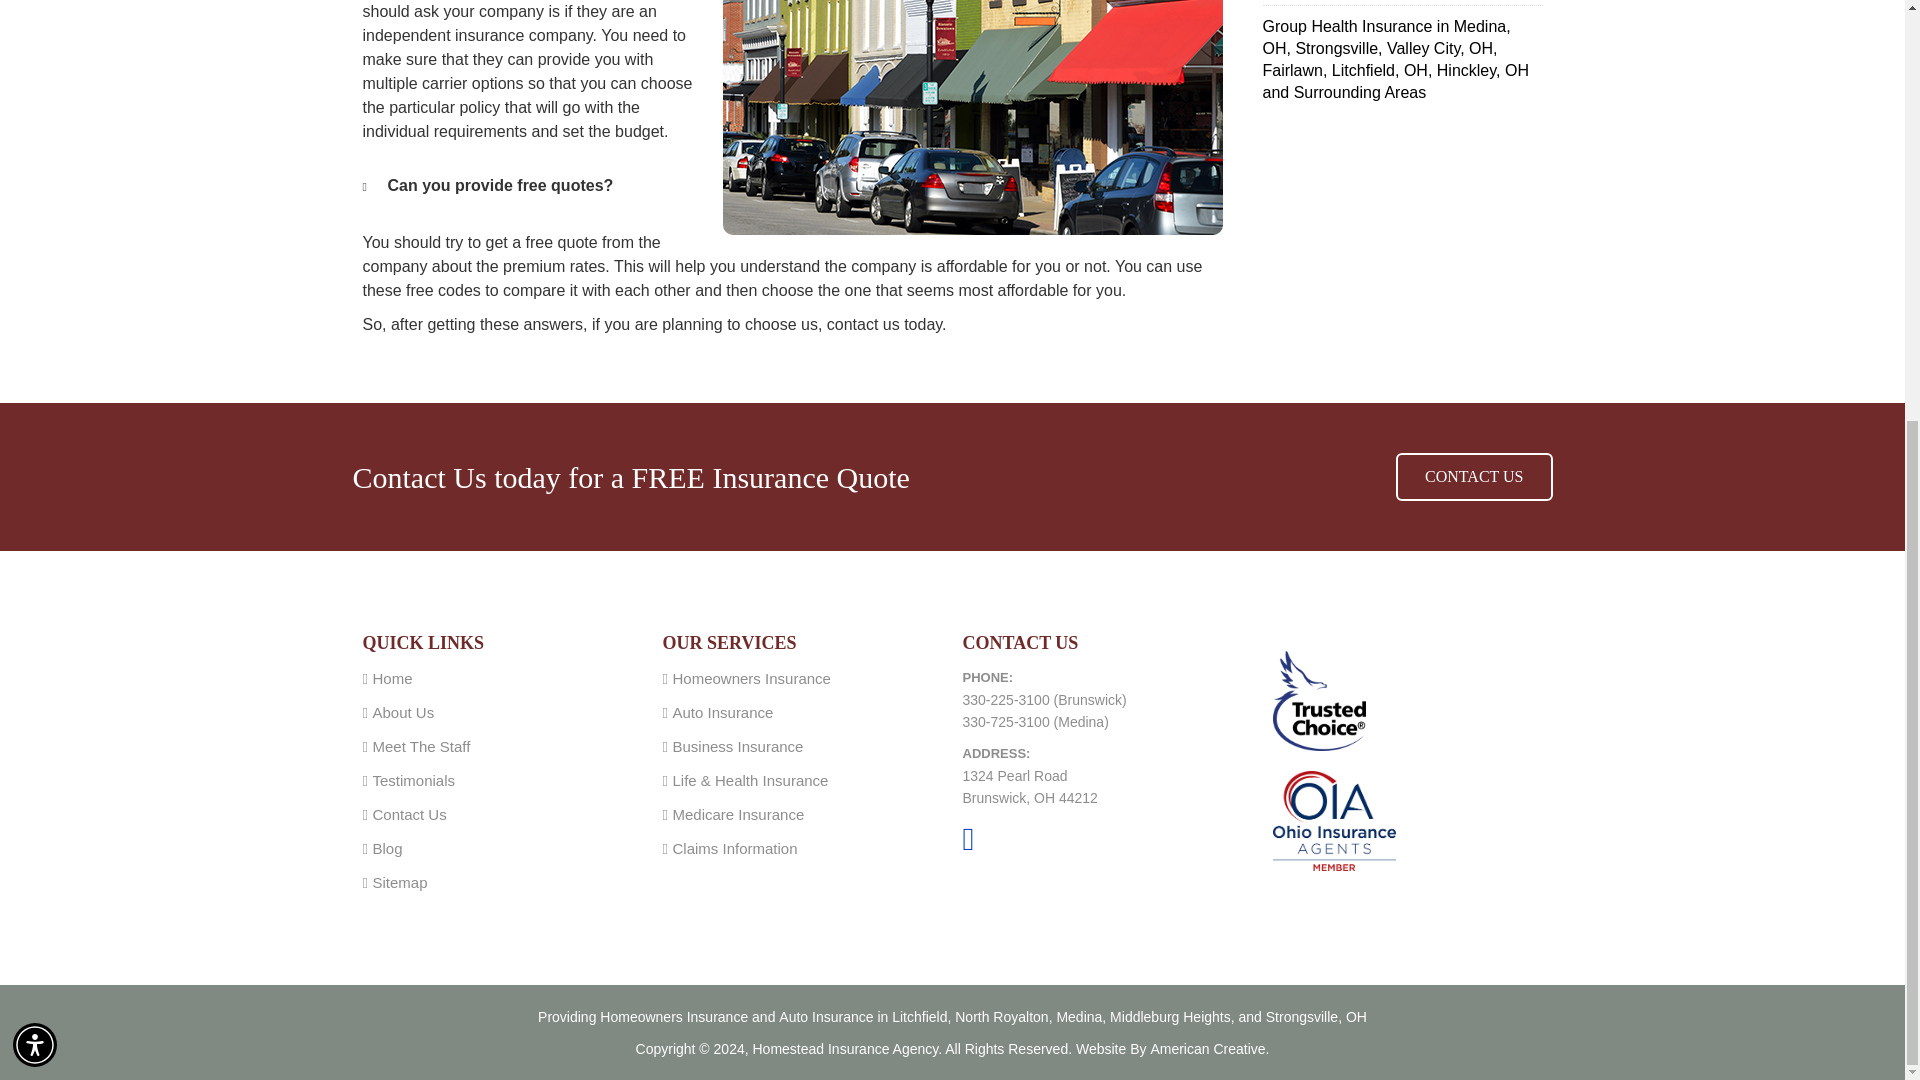  I want to click on Medicare Insurance, so click(738, 814).